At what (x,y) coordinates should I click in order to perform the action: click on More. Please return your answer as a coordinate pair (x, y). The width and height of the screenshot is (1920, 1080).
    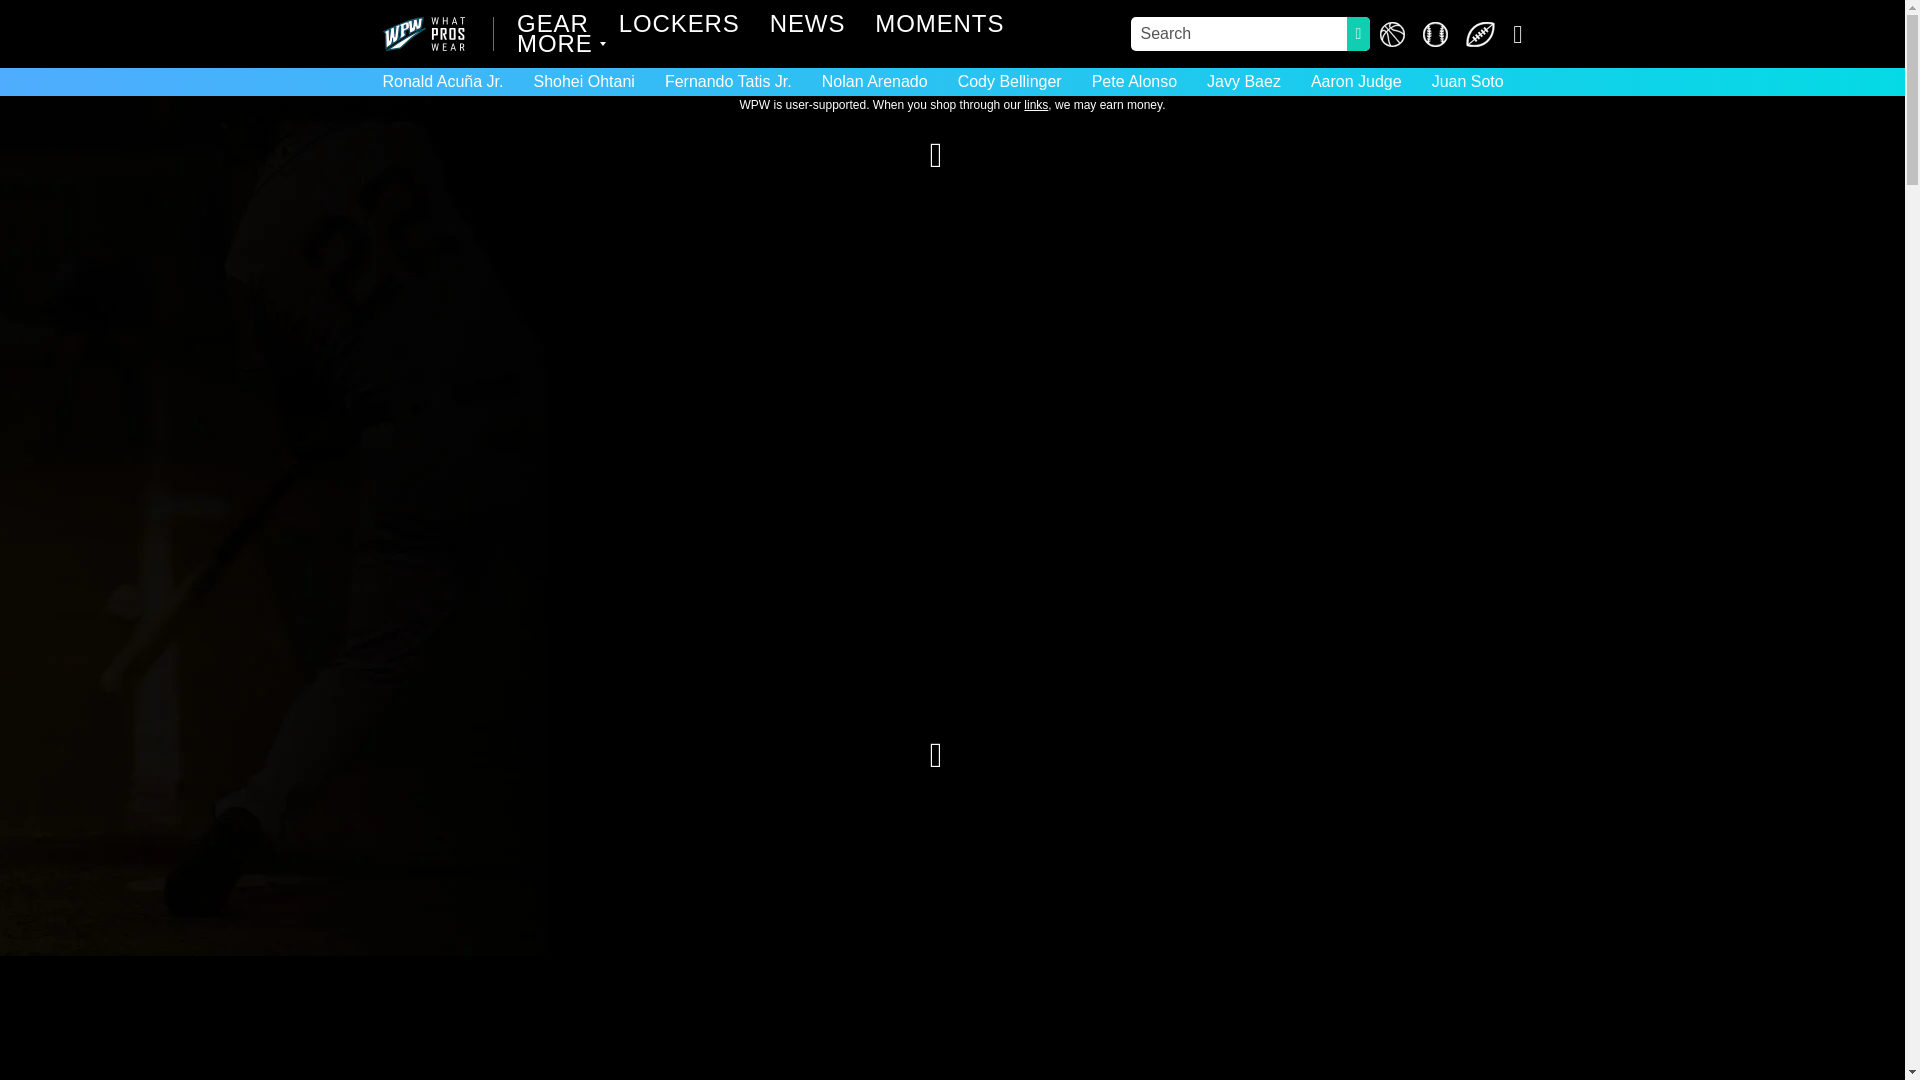
    Looking at the image, I should click on (556, 46).